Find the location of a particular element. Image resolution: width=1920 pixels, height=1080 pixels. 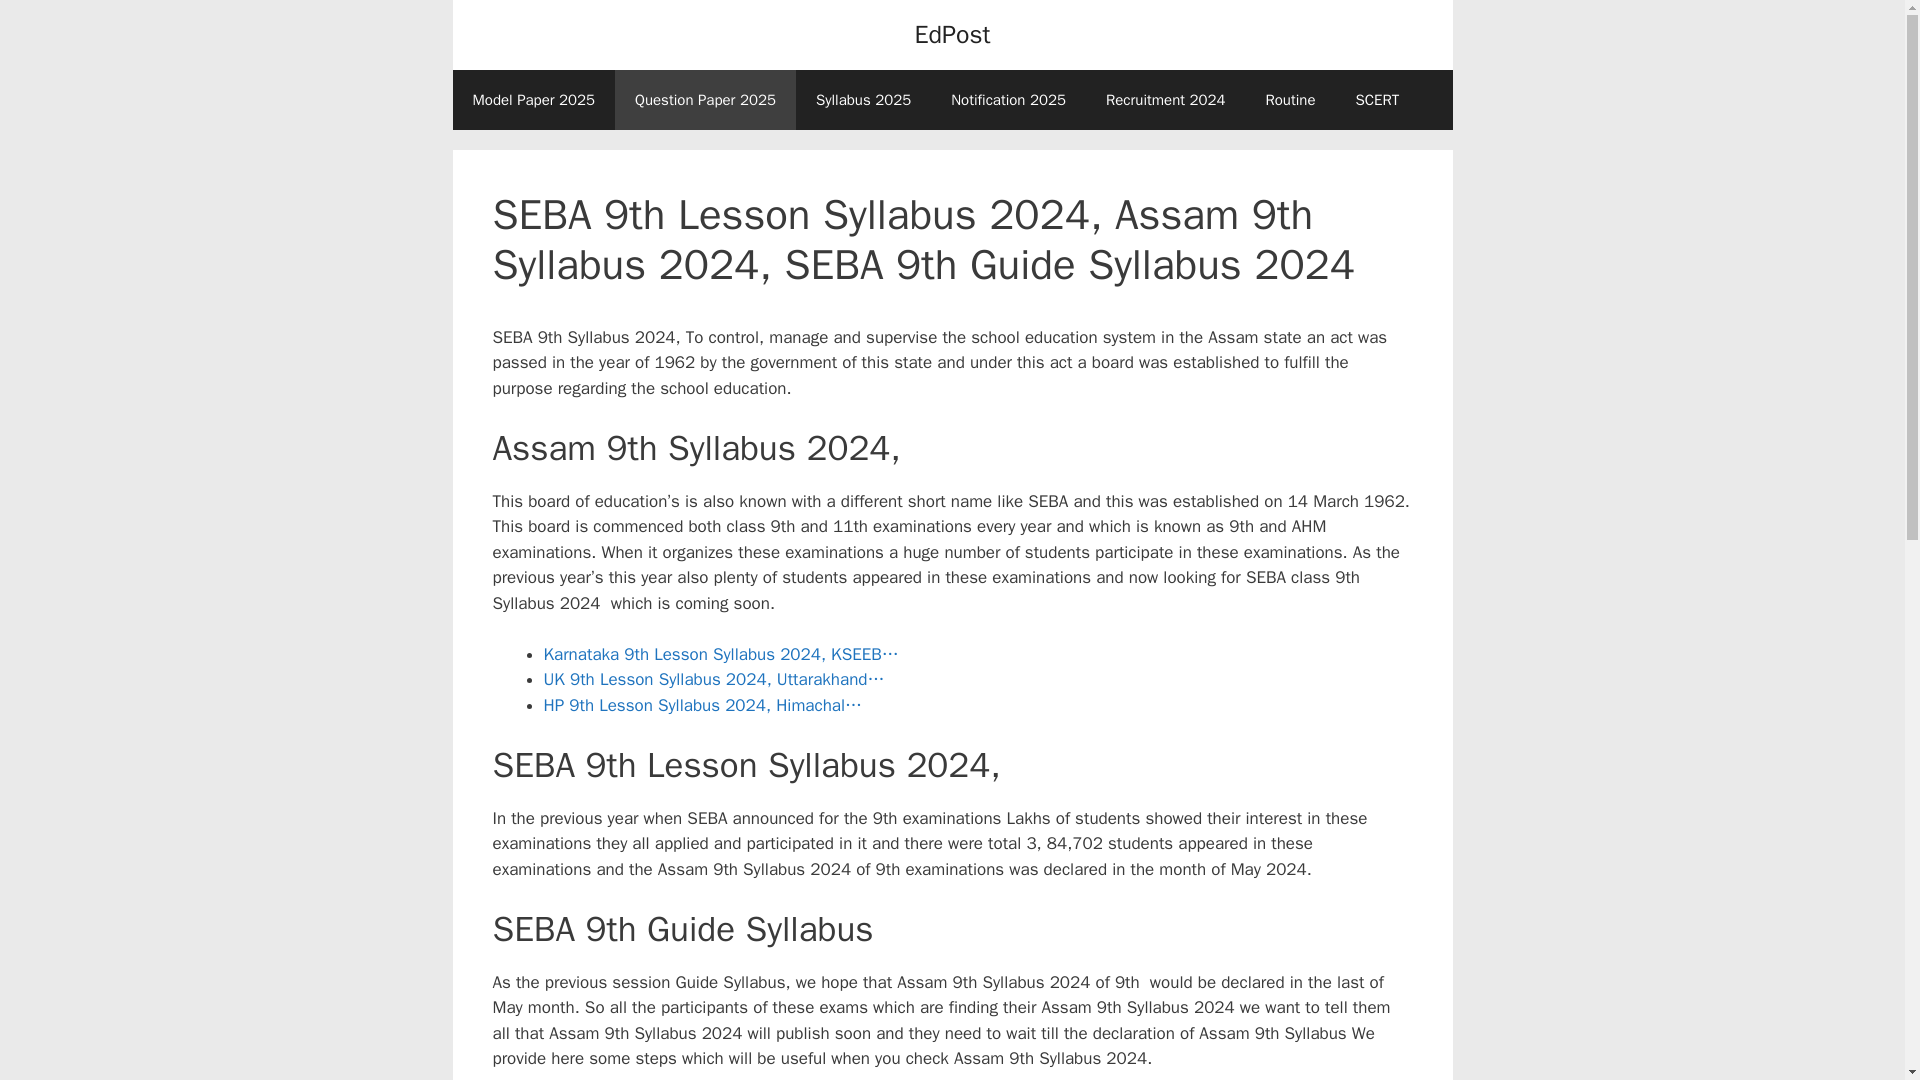

Routine is located at coordinates (1289, 100).